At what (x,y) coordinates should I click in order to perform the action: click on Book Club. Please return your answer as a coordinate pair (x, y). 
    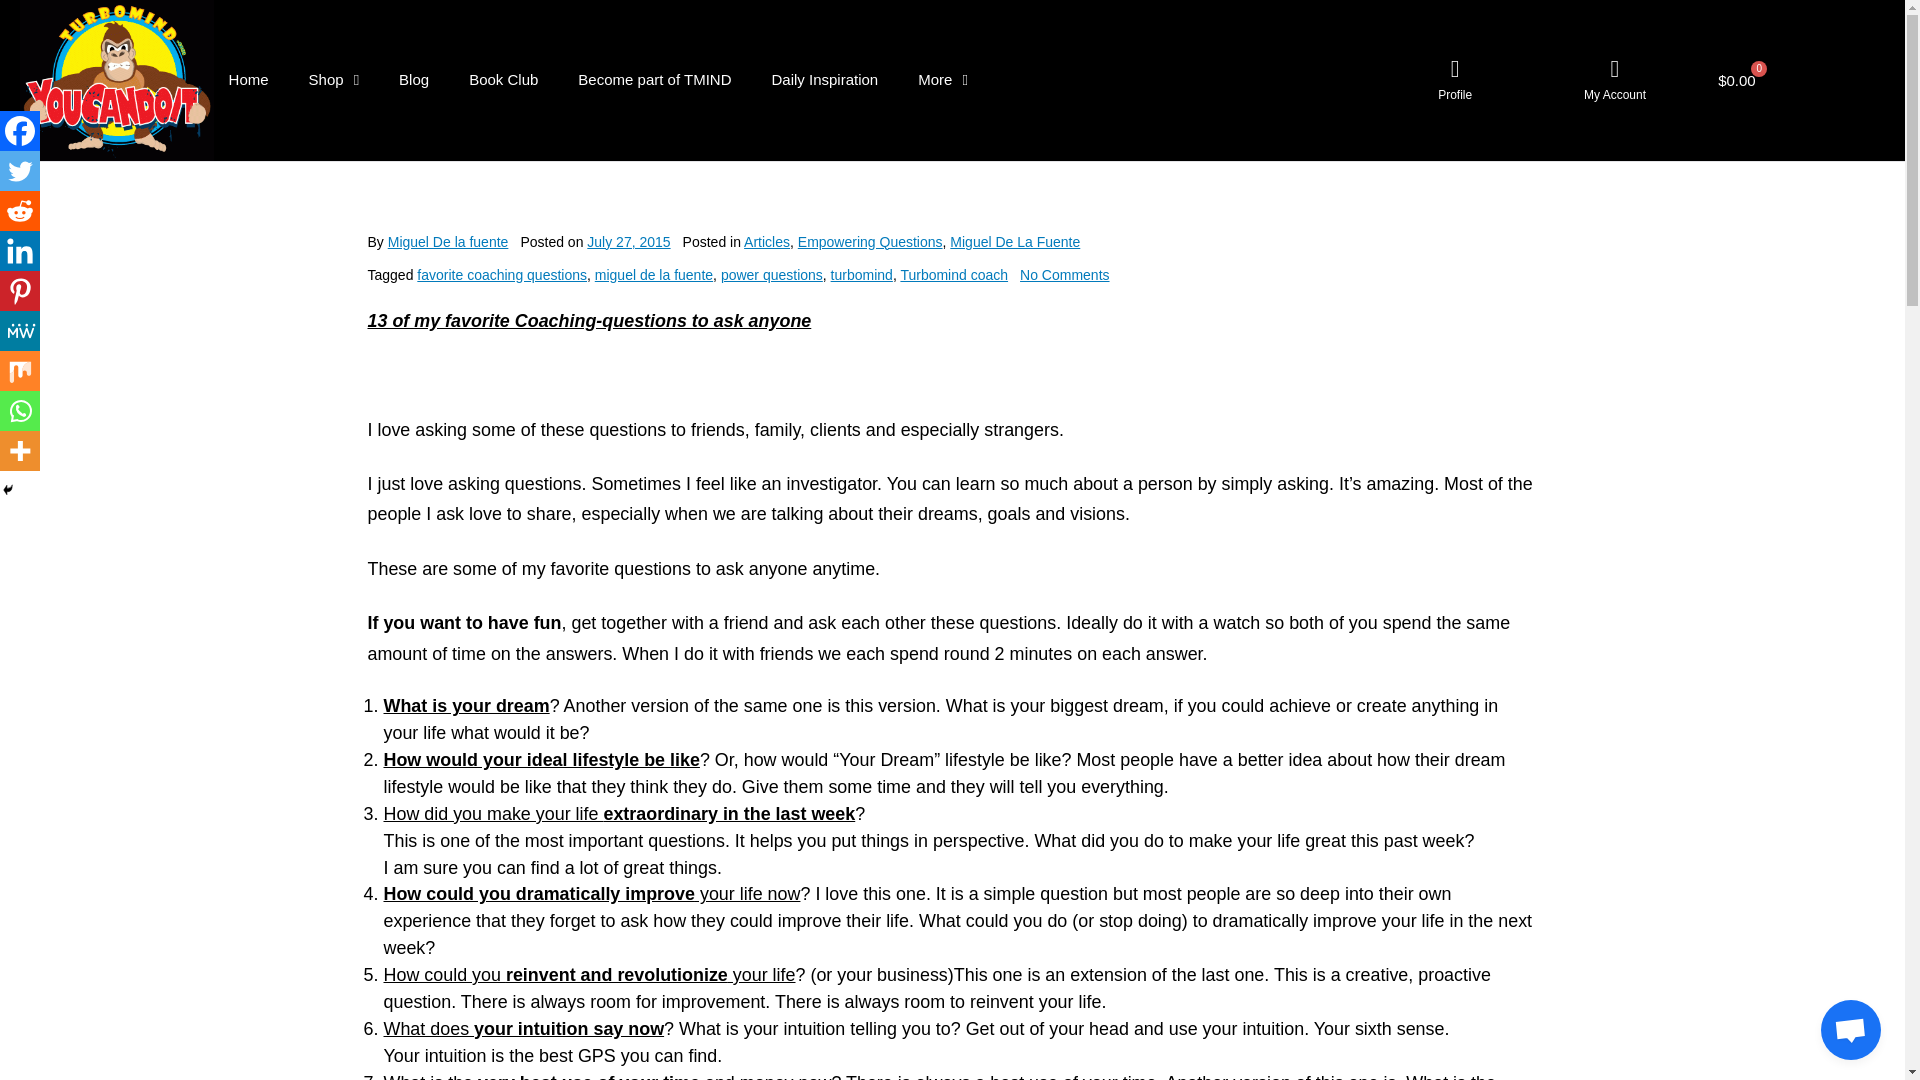
    Looking at the image, I should click on (504, 80).